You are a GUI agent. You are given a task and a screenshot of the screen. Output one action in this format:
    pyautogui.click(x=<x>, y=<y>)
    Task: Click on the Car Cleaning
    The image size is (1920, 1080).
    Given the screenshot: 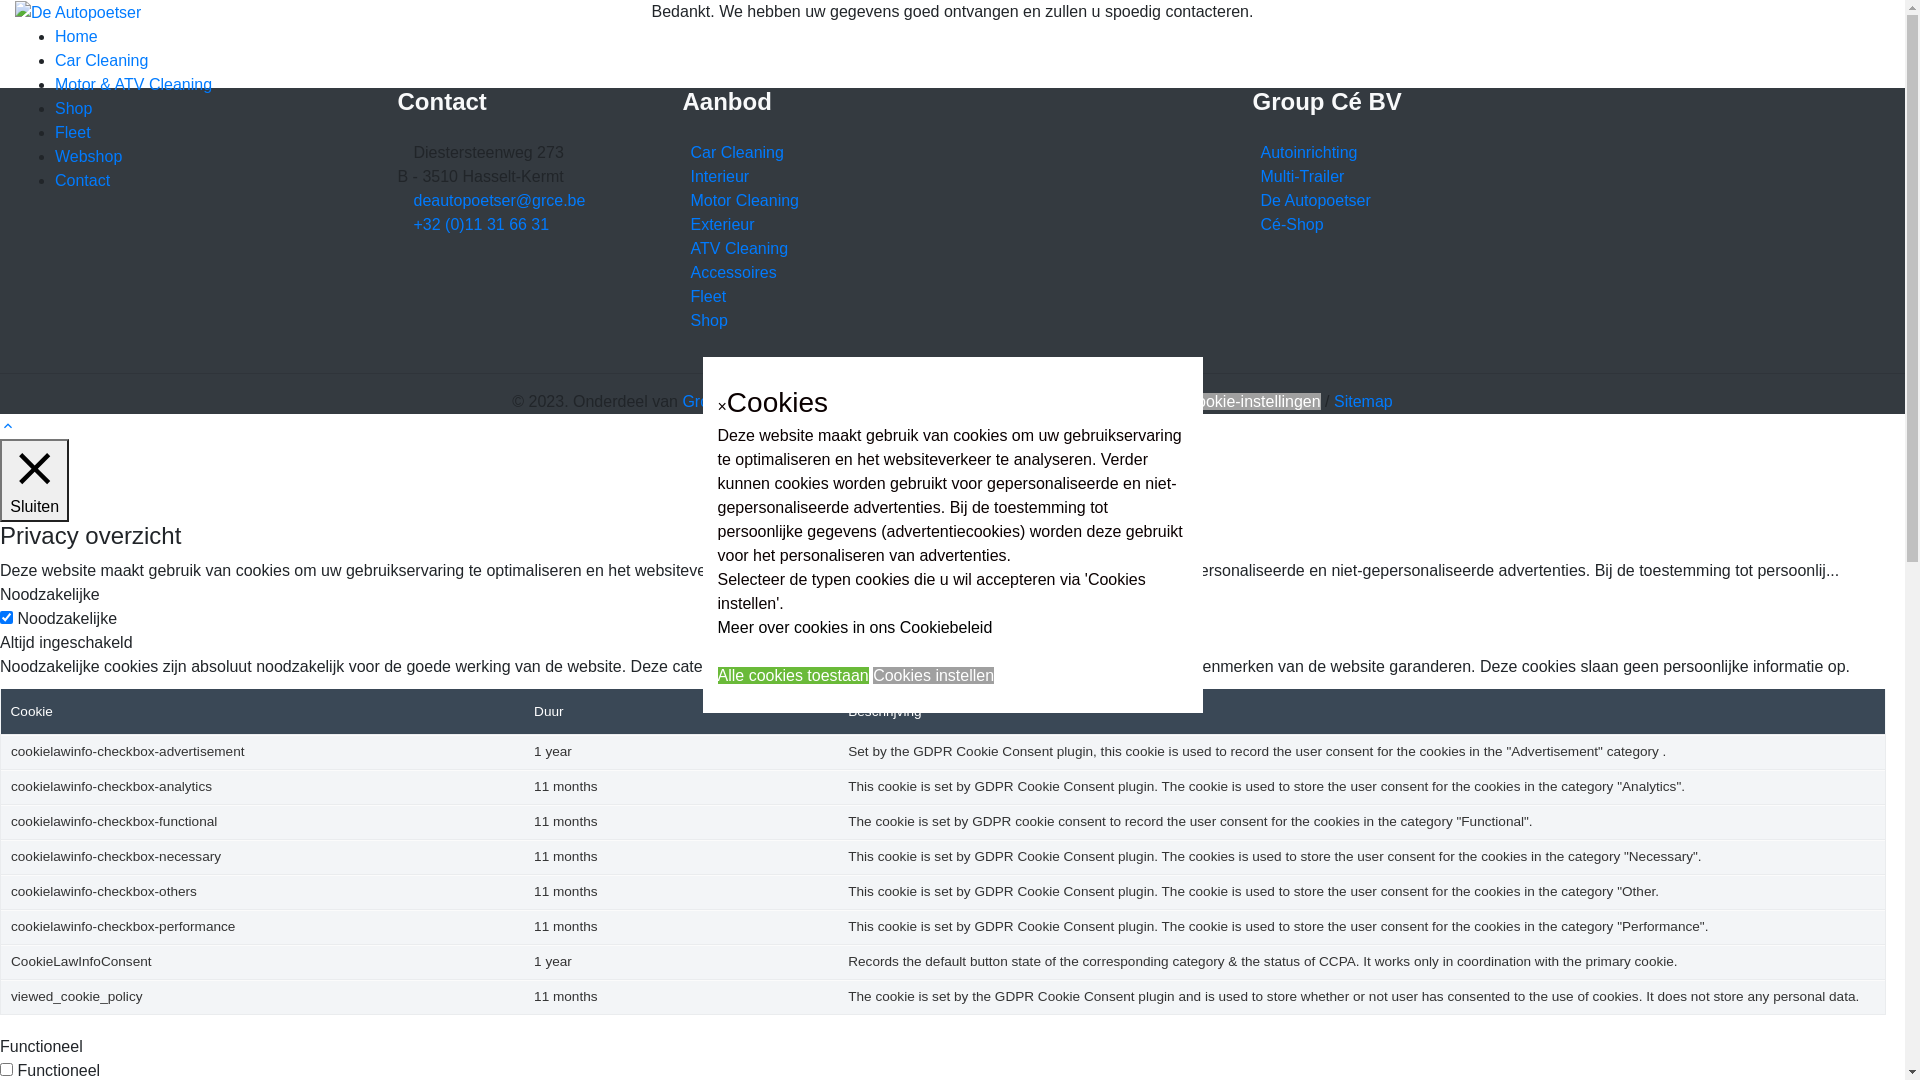 What is the action you would take?
    pyautogui.click(x=732, y=152)
    